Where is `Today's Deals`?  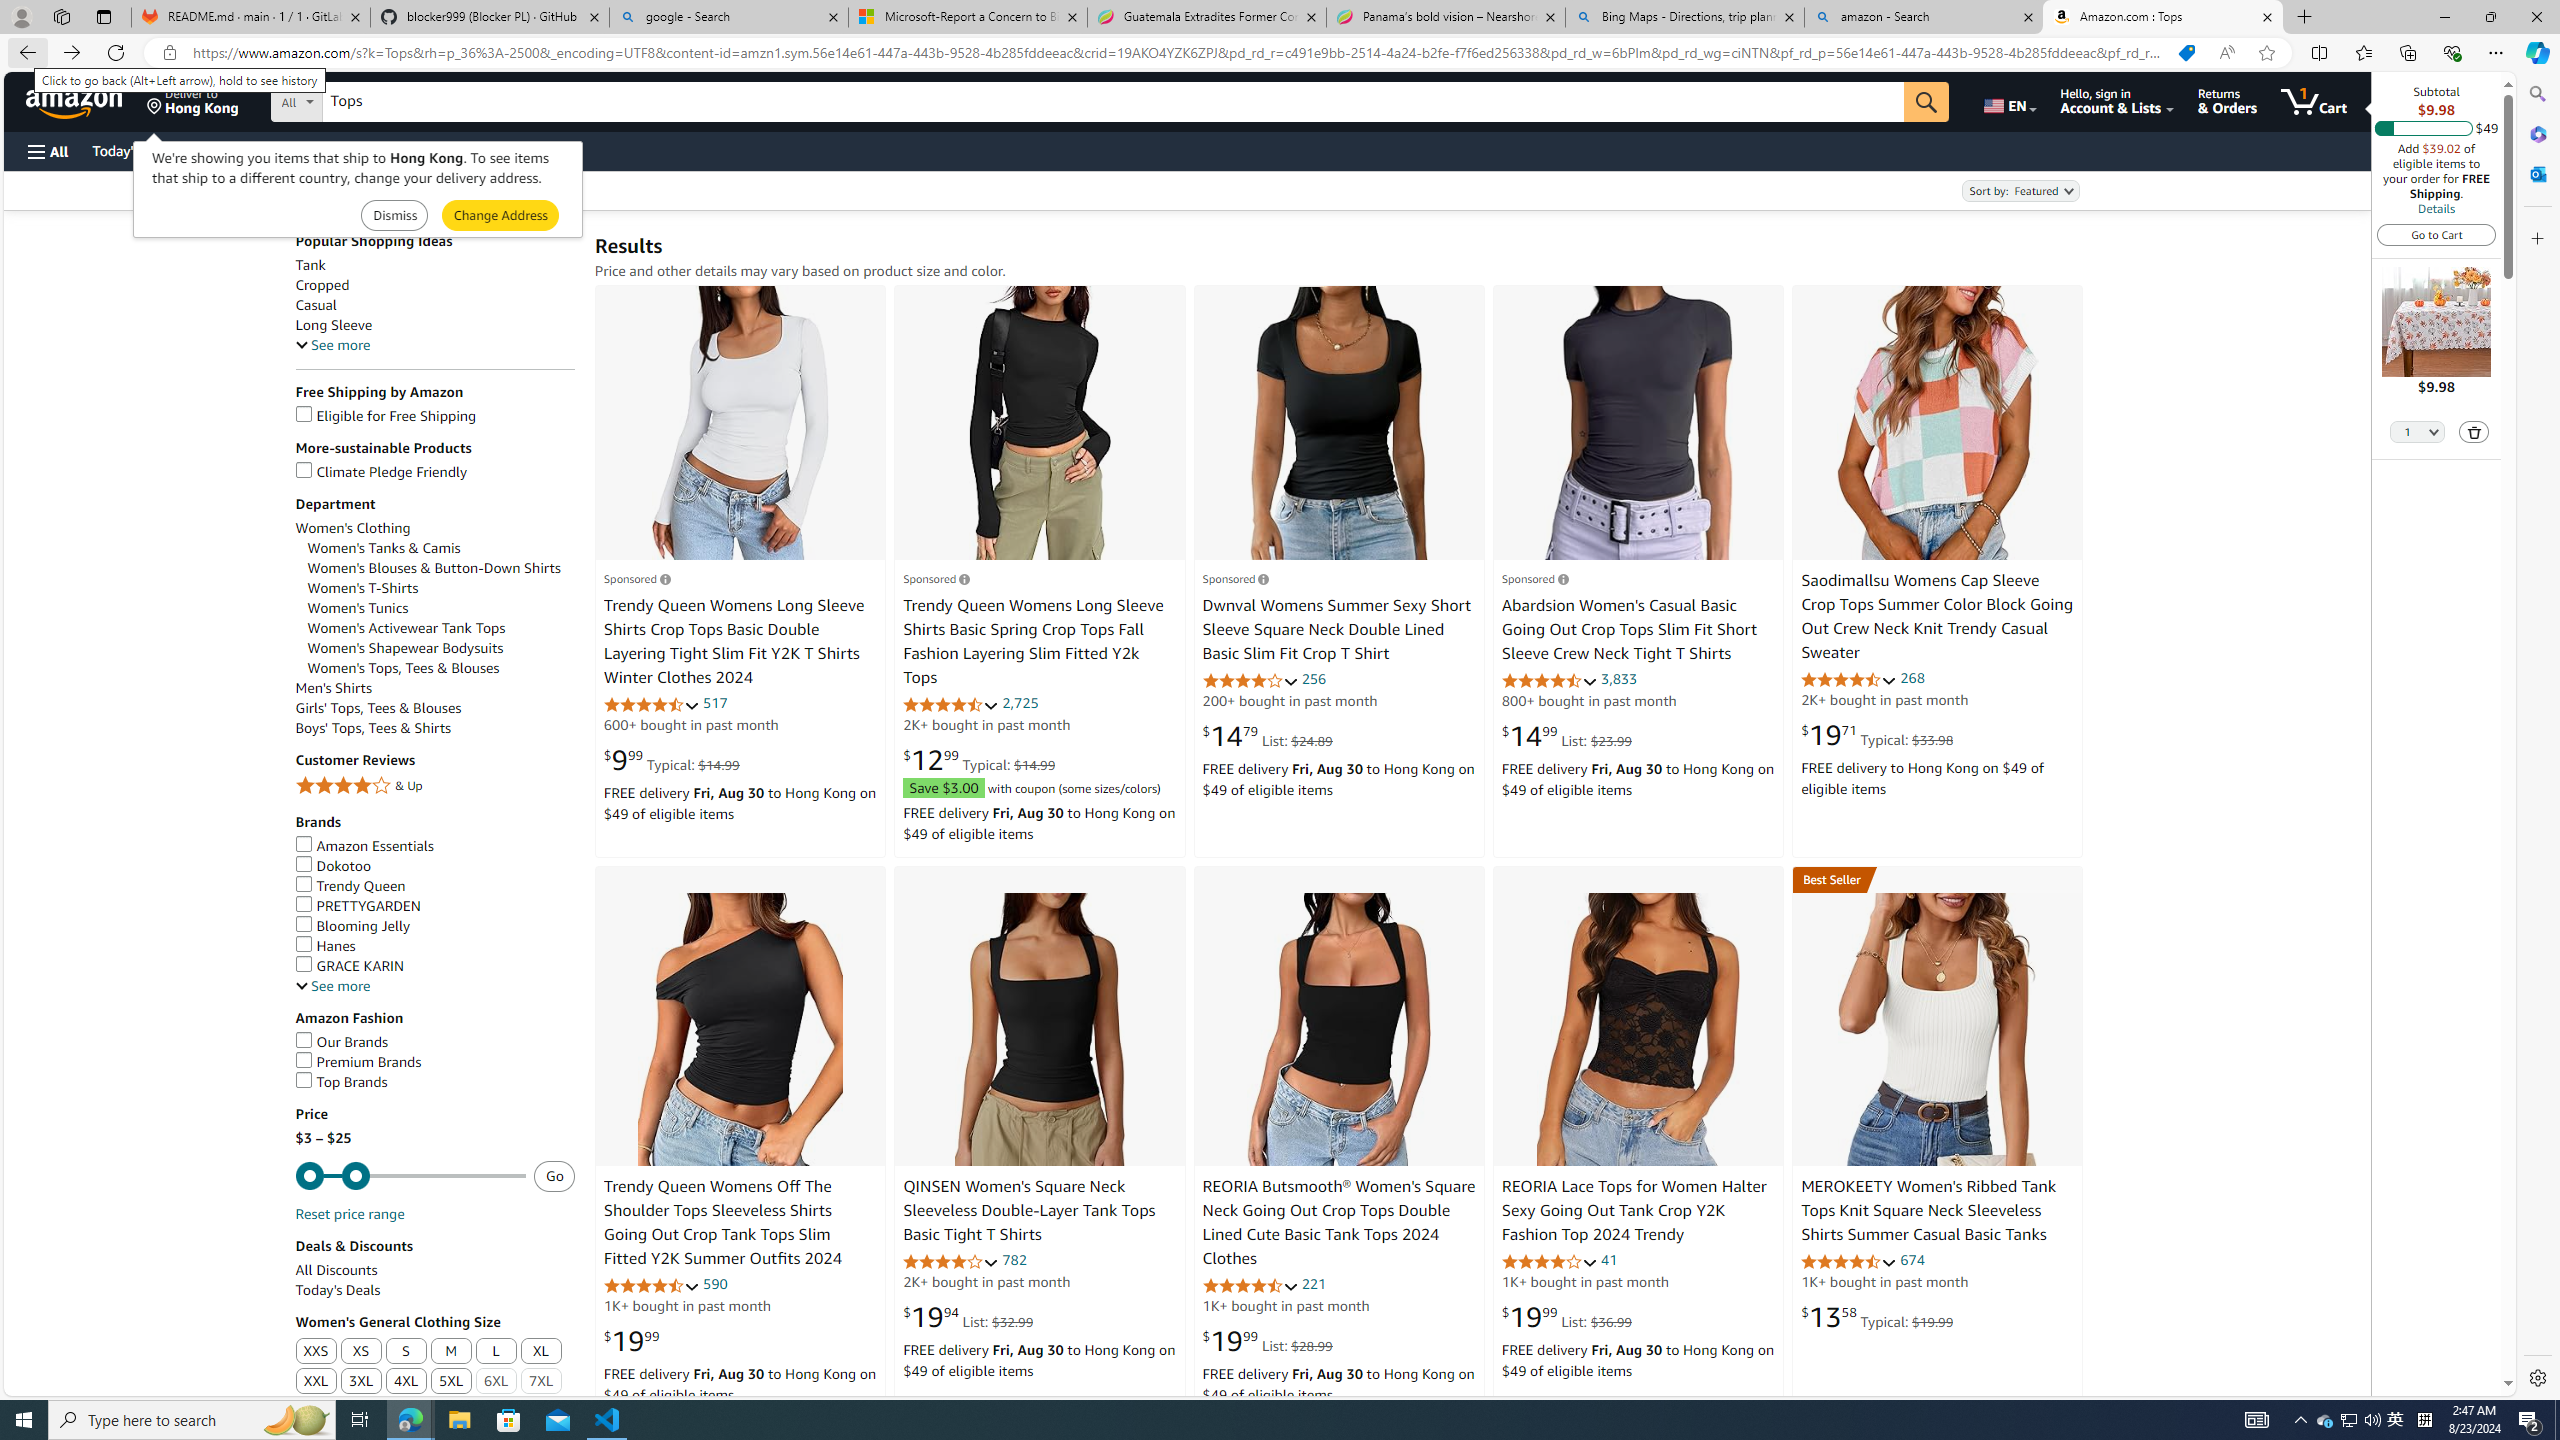
Today's Deals is located at coordinates (338, 1290).